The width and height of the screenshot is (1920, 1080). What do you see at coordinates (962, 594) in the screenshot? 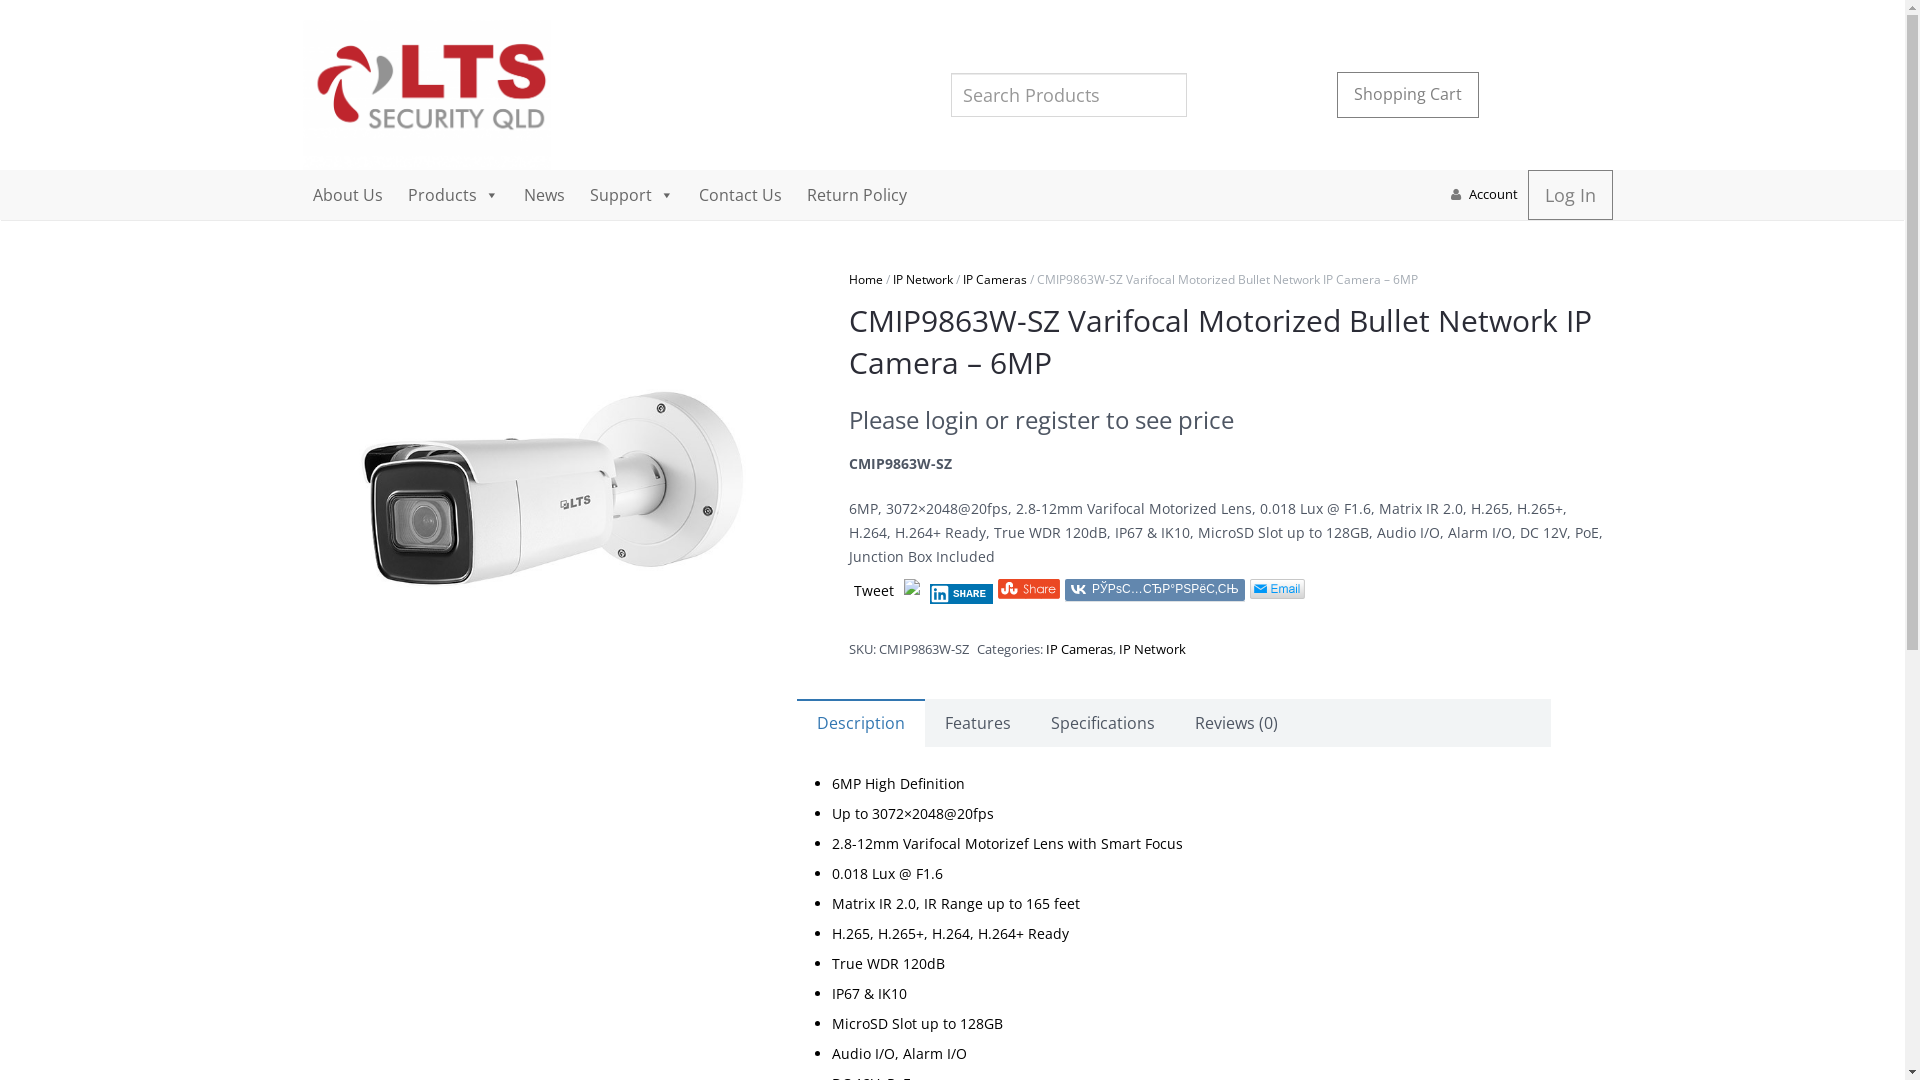
I see `SHARE` at bounding box center [962, 594].